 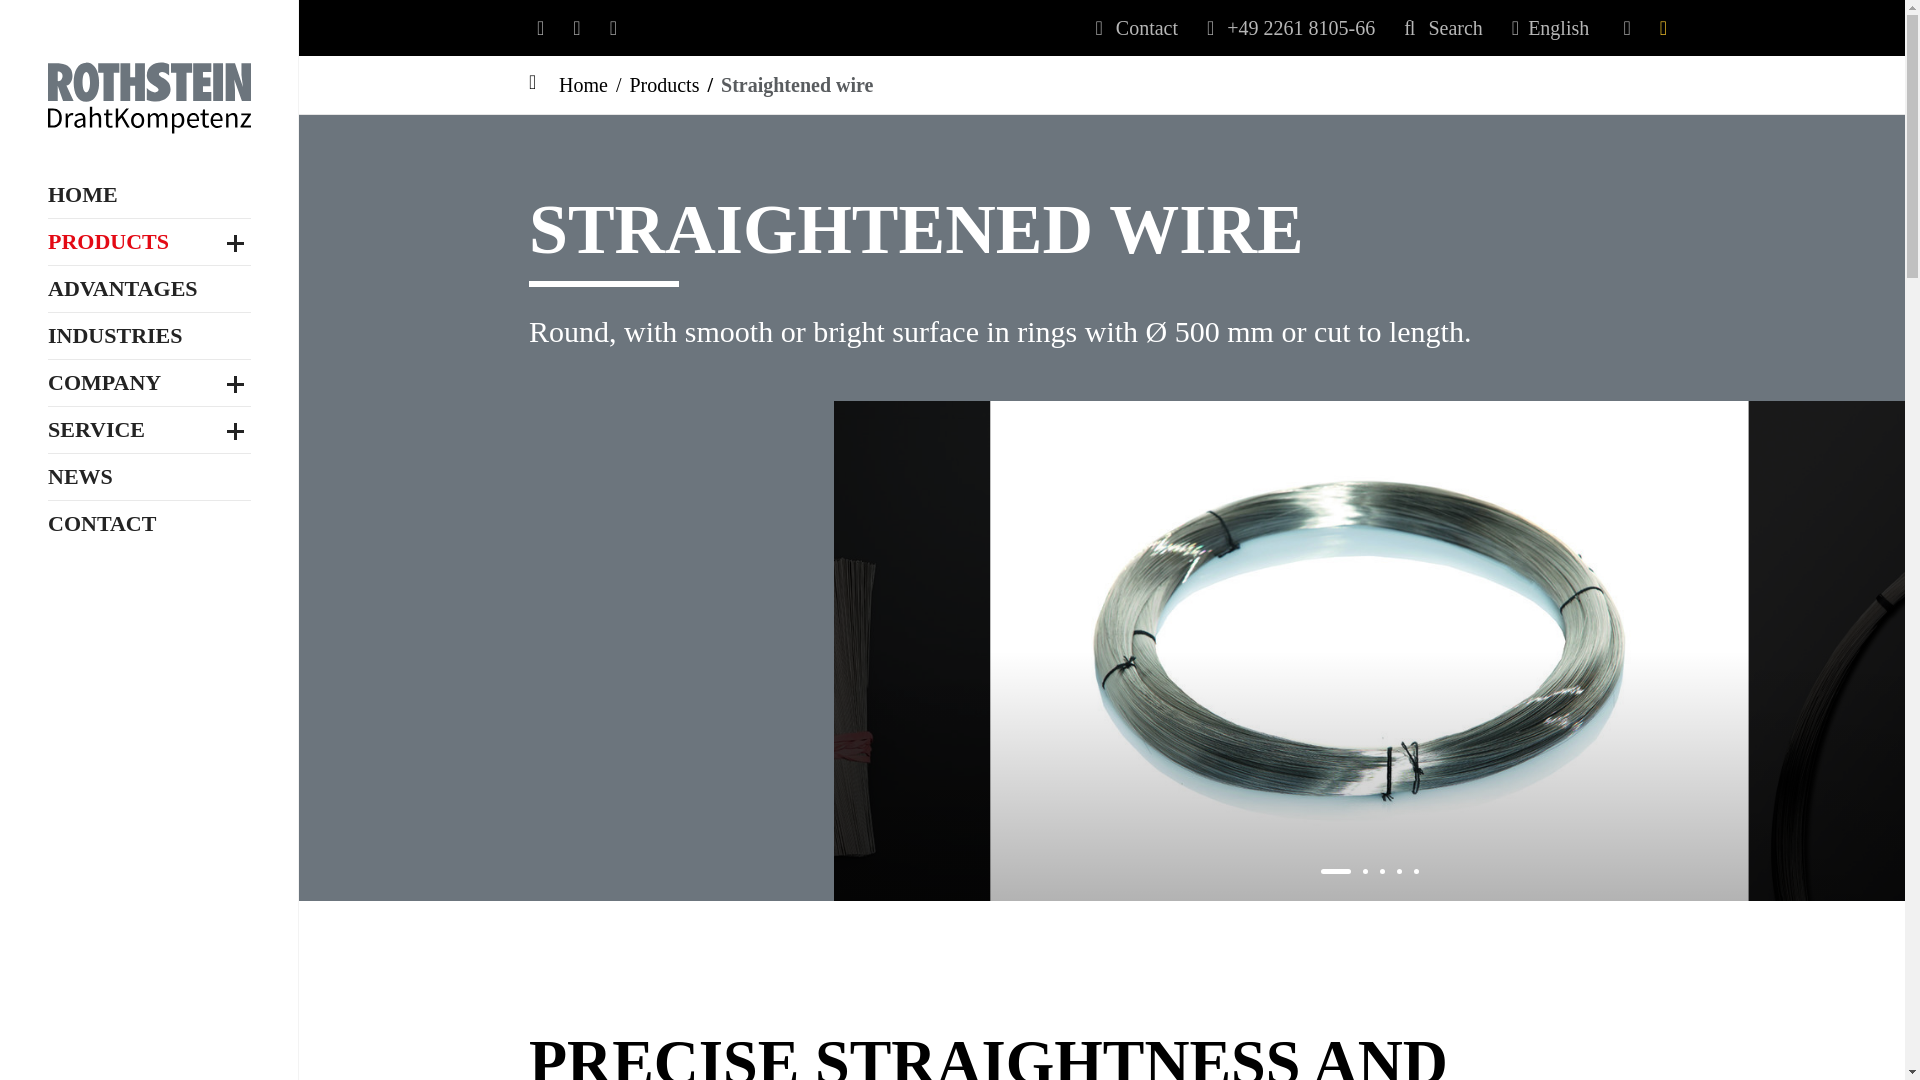 What do you see at coordinates (108, 185) in the screenshot?
I see `PRODUCTS` at bounding box center [108, 185].